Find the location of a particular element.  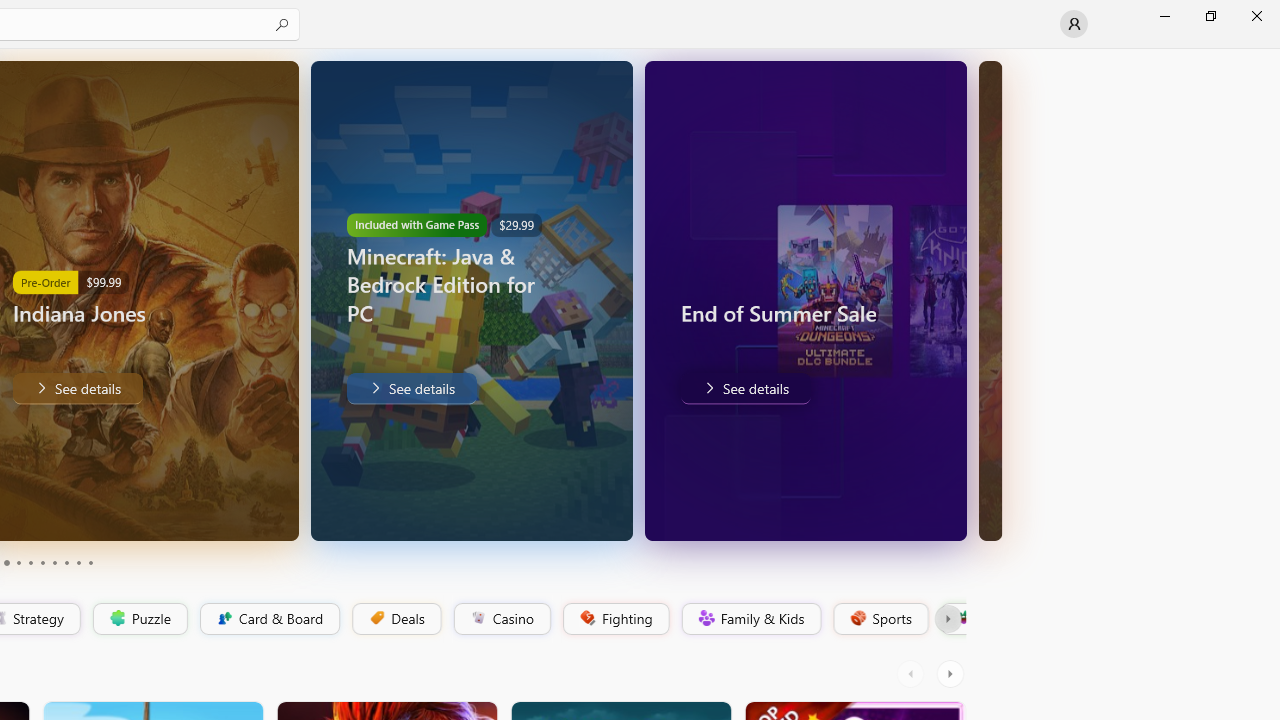

User profile is located at coordinates (1074, 24).